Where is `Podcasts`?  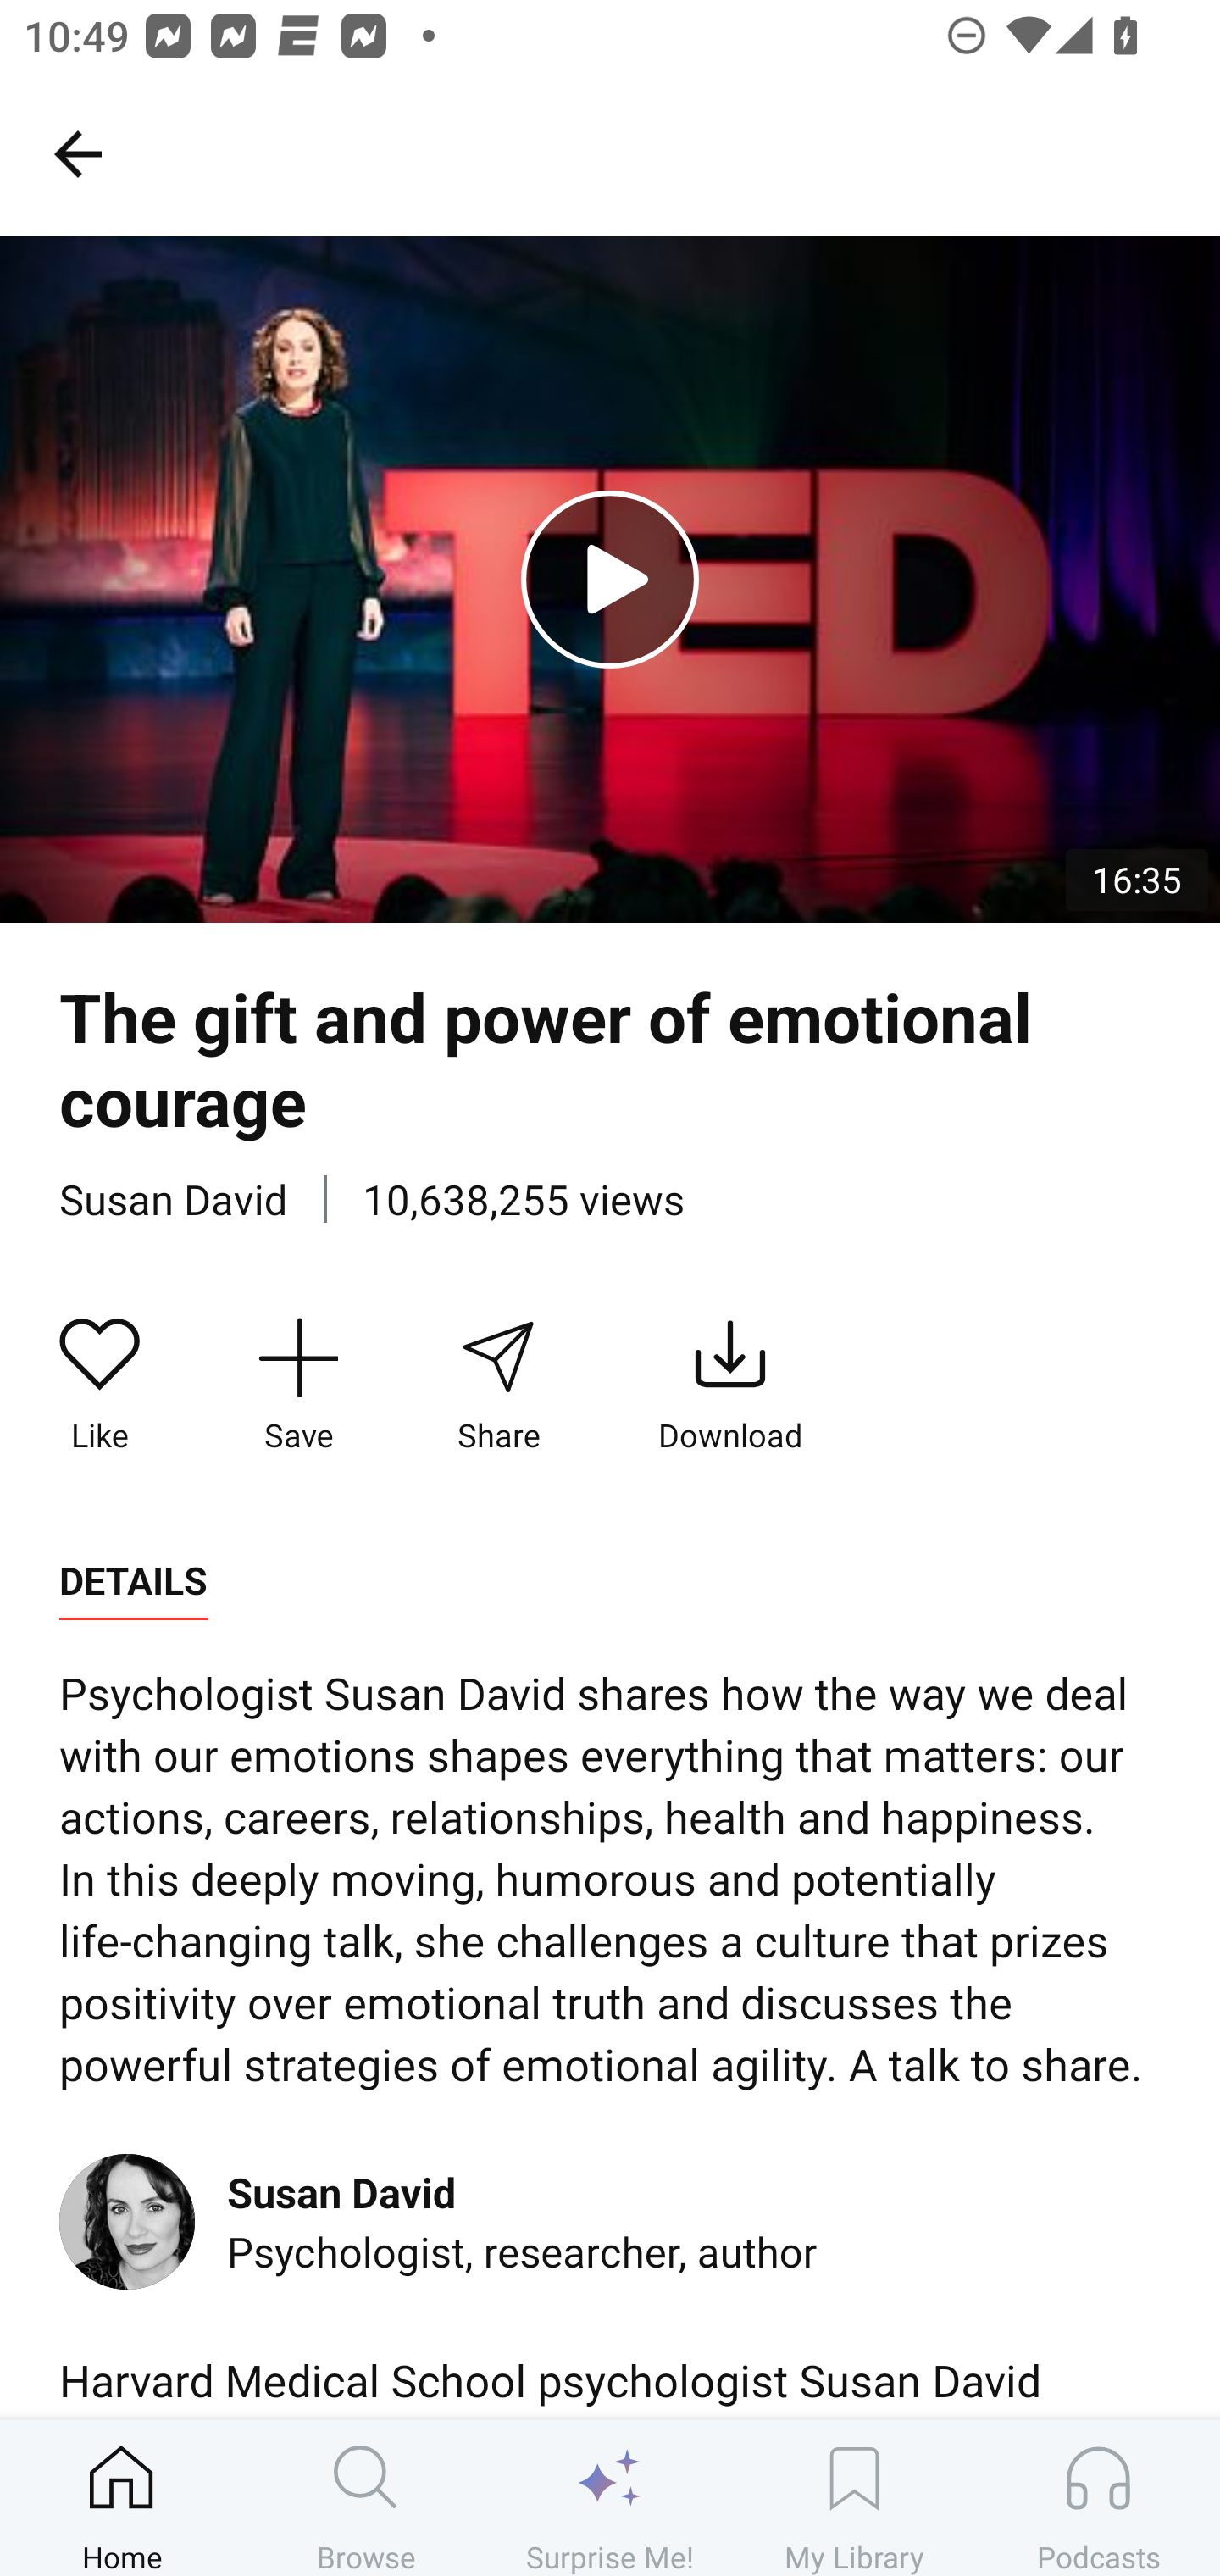 Podcasts is located at coordinates (1098, 2497).